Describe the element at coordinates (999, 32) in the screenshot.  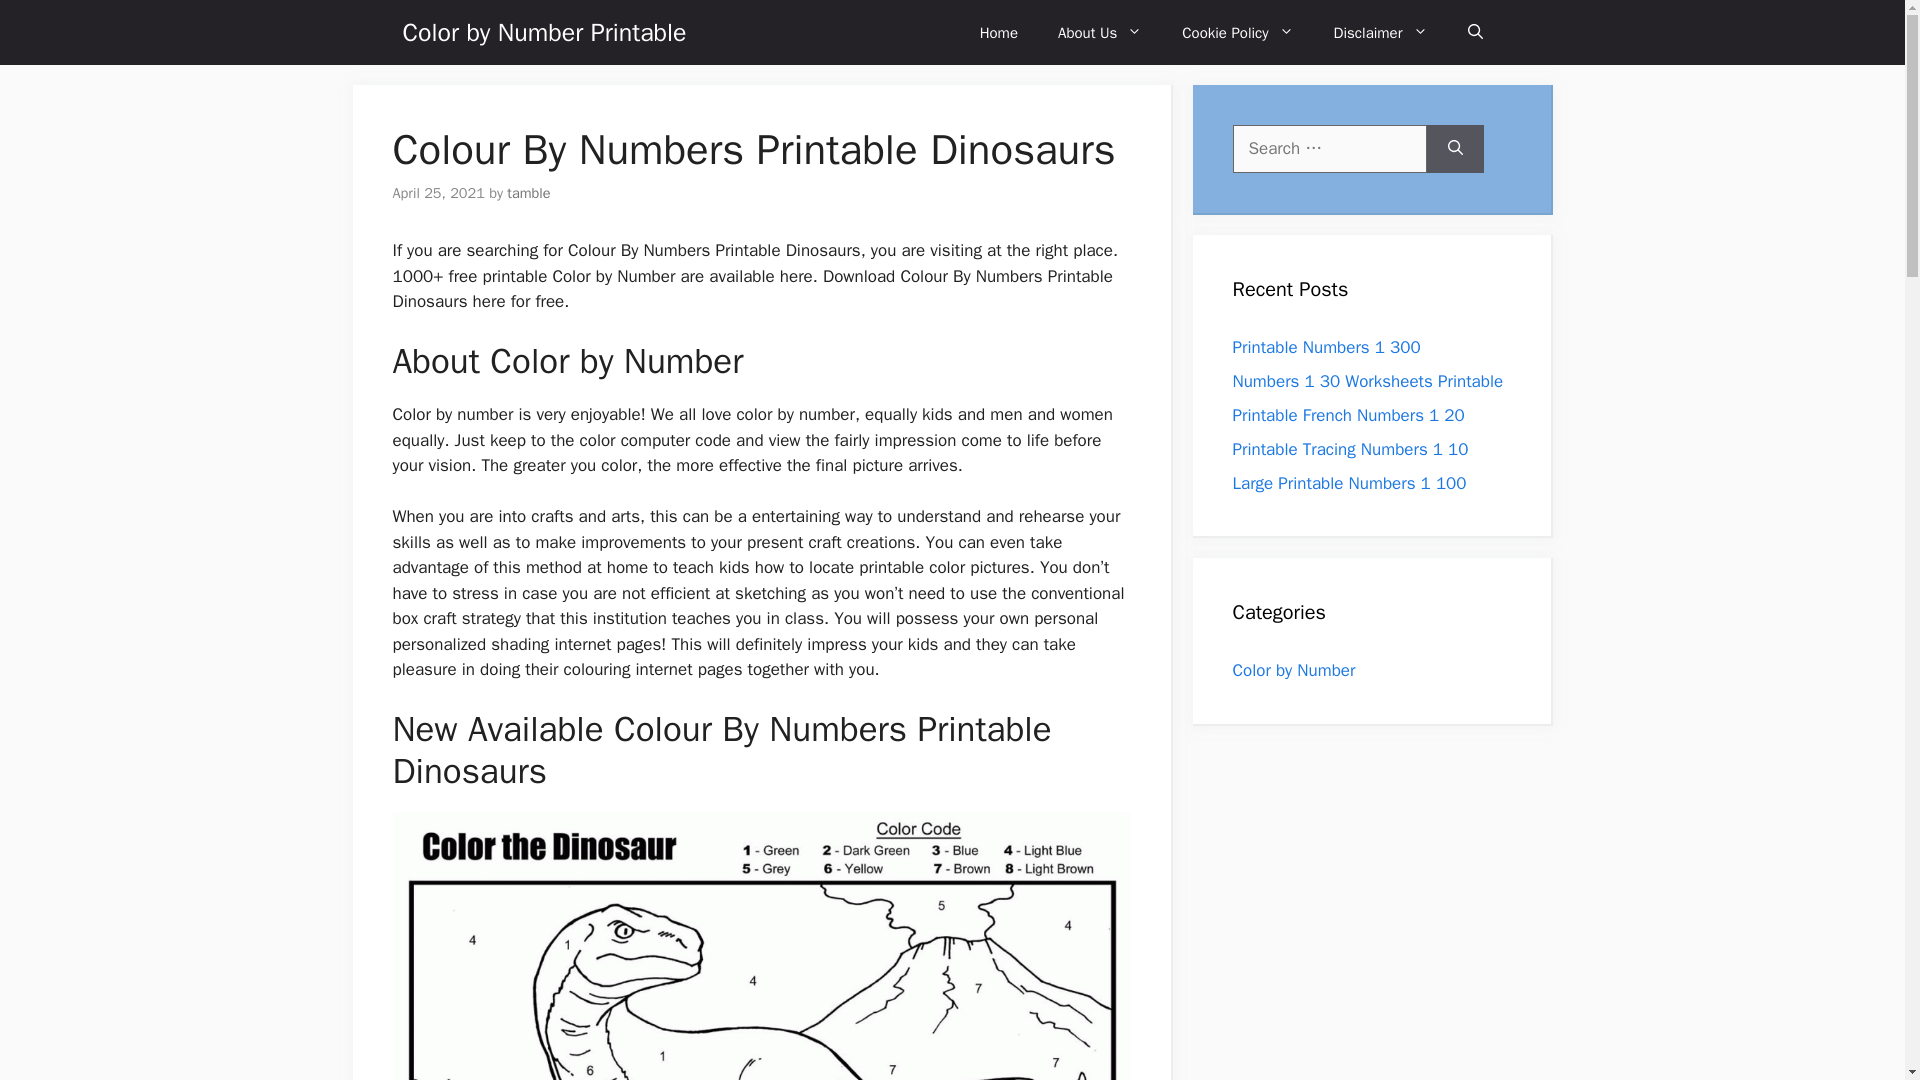
I see `Home` at that location.